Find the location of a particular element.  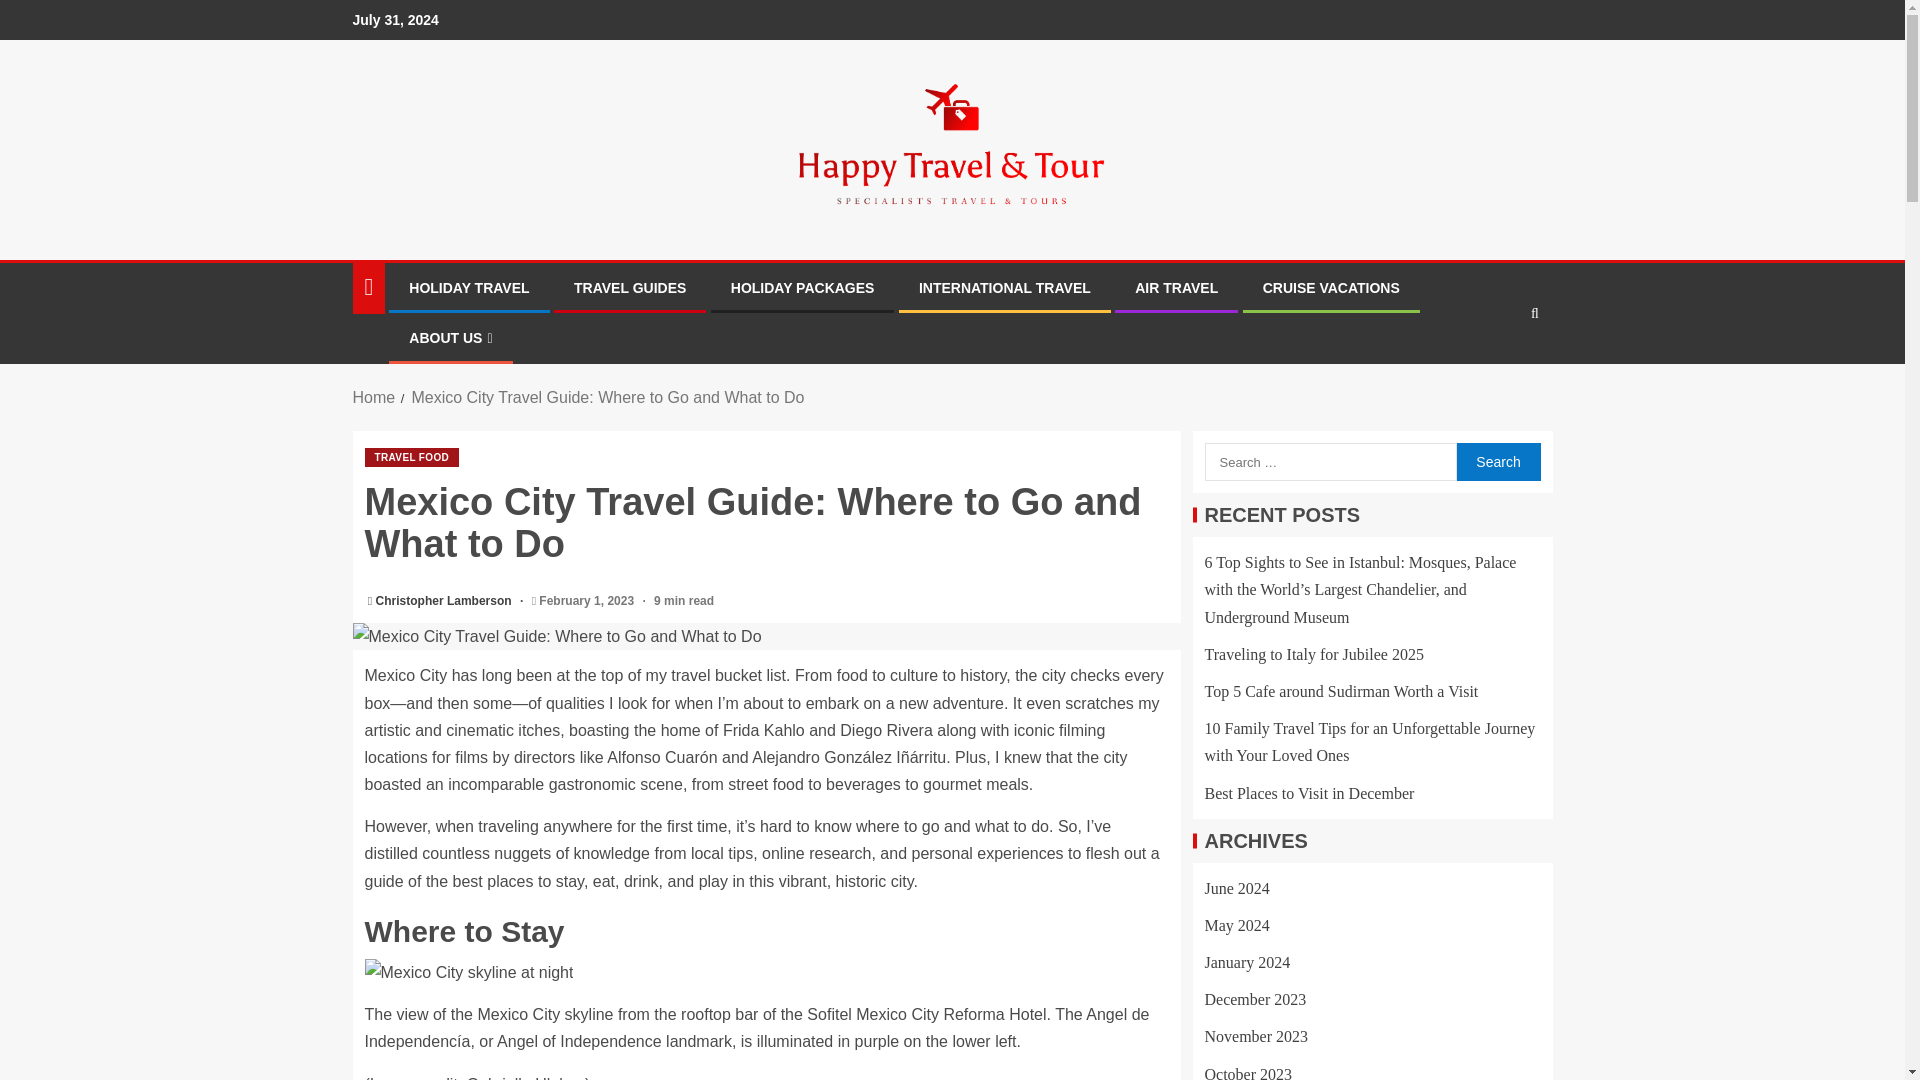

Home is located at coordinates (373, 397).